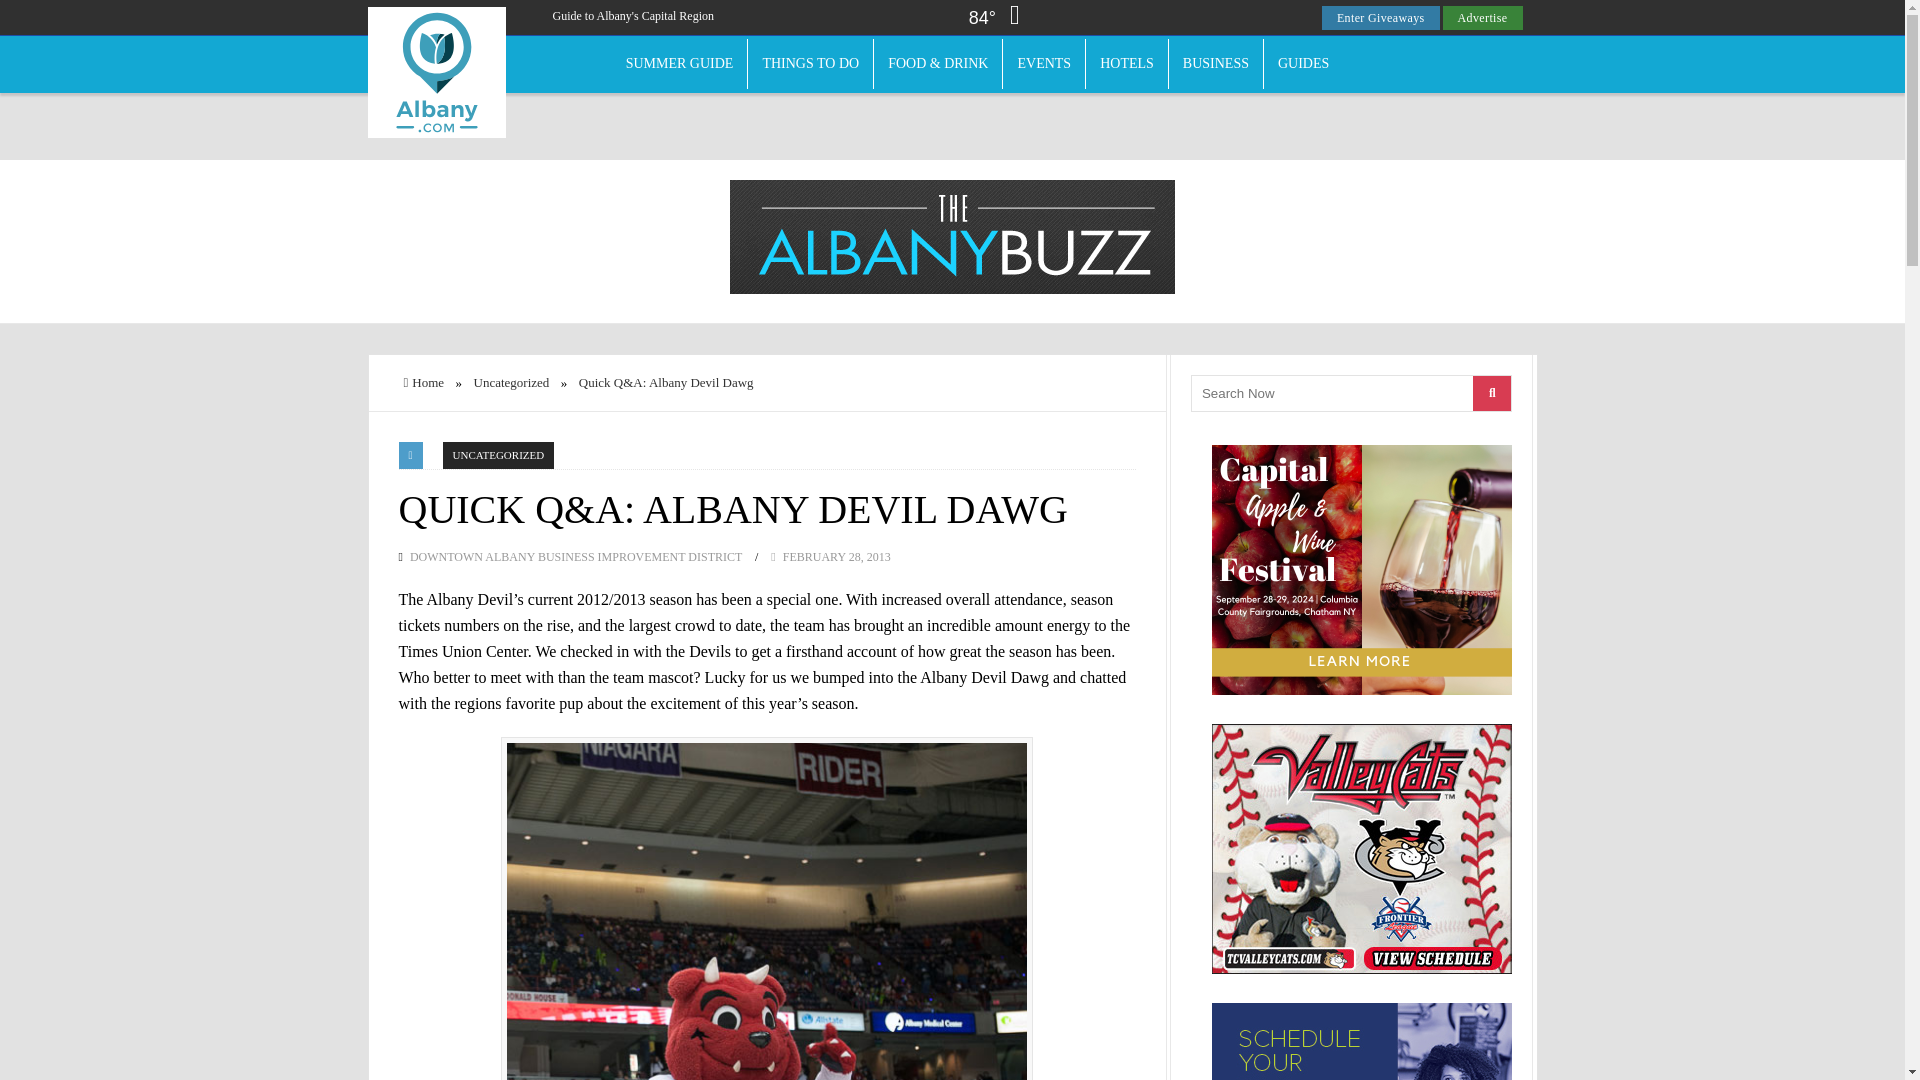 The width and height of the screenshot is (1920, 1080). Describe the element at coordinates (576, 556) in the screenshot. I see `Posts by Downtown Albany Business Improvement District` at that location.